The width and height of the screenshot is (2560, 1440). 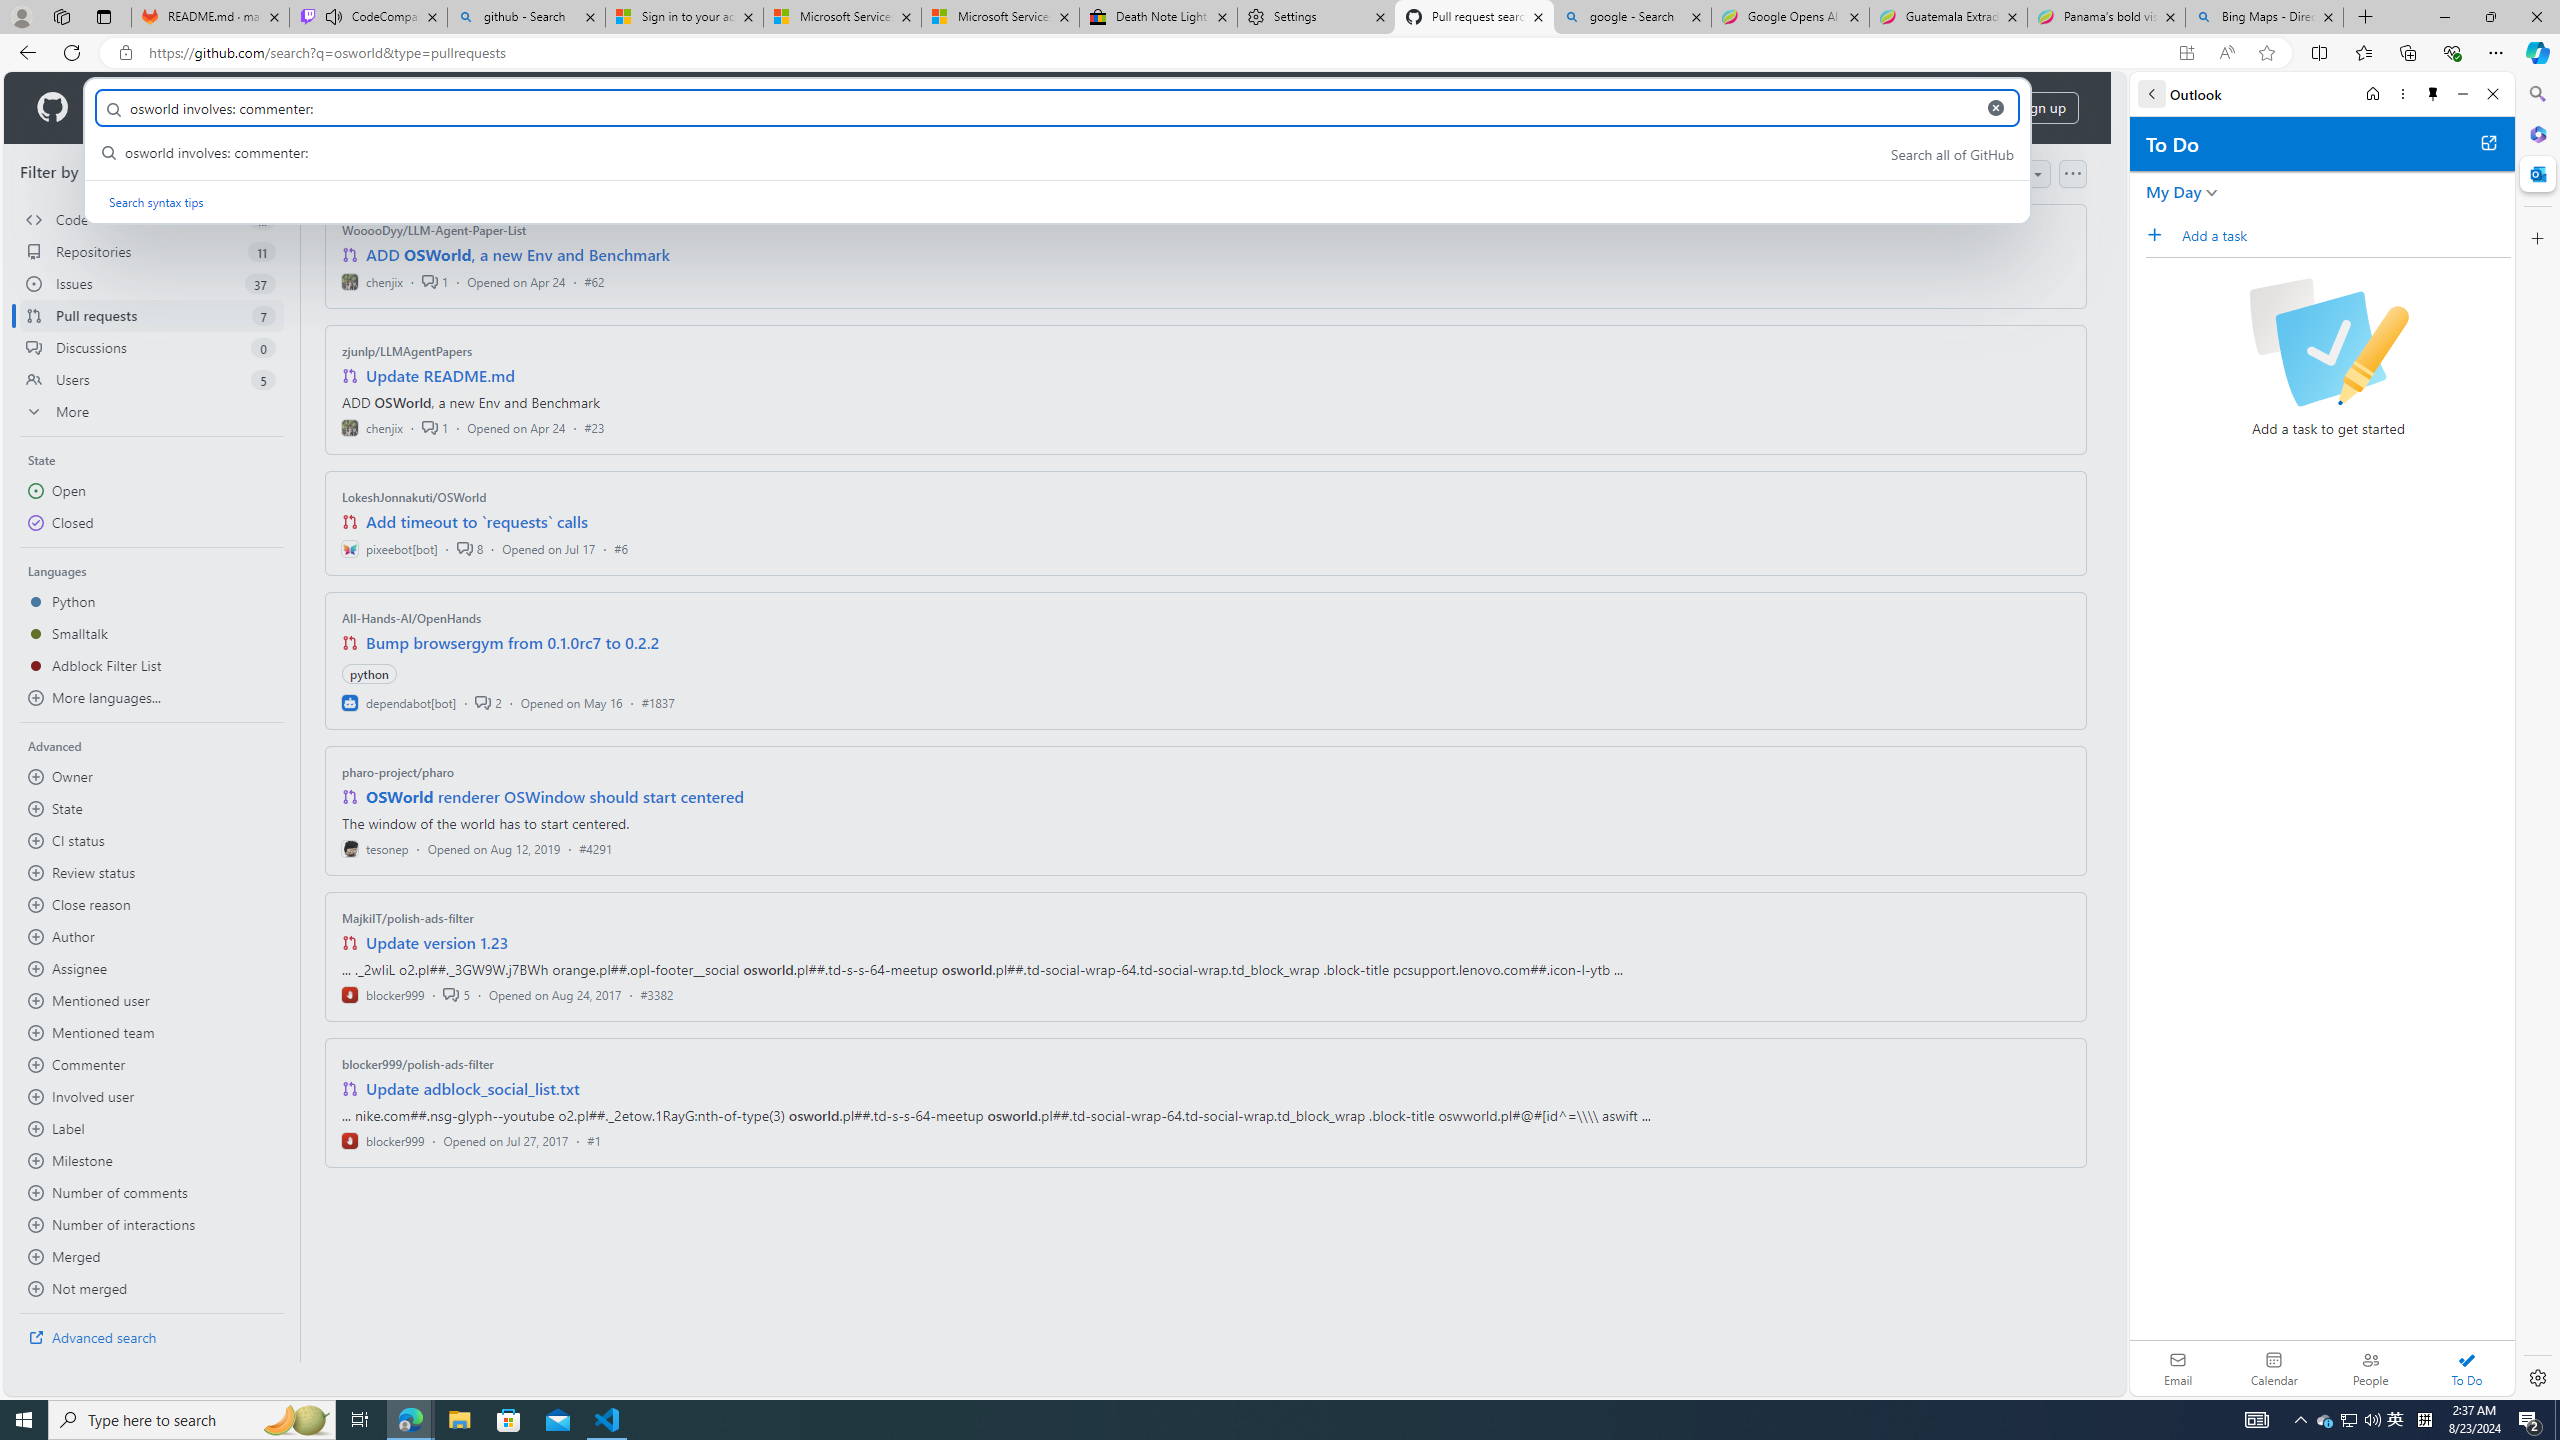 What do you see at coordinates (434, 426) in the screenshot?
I see `1` at bounding box center [434, 426].